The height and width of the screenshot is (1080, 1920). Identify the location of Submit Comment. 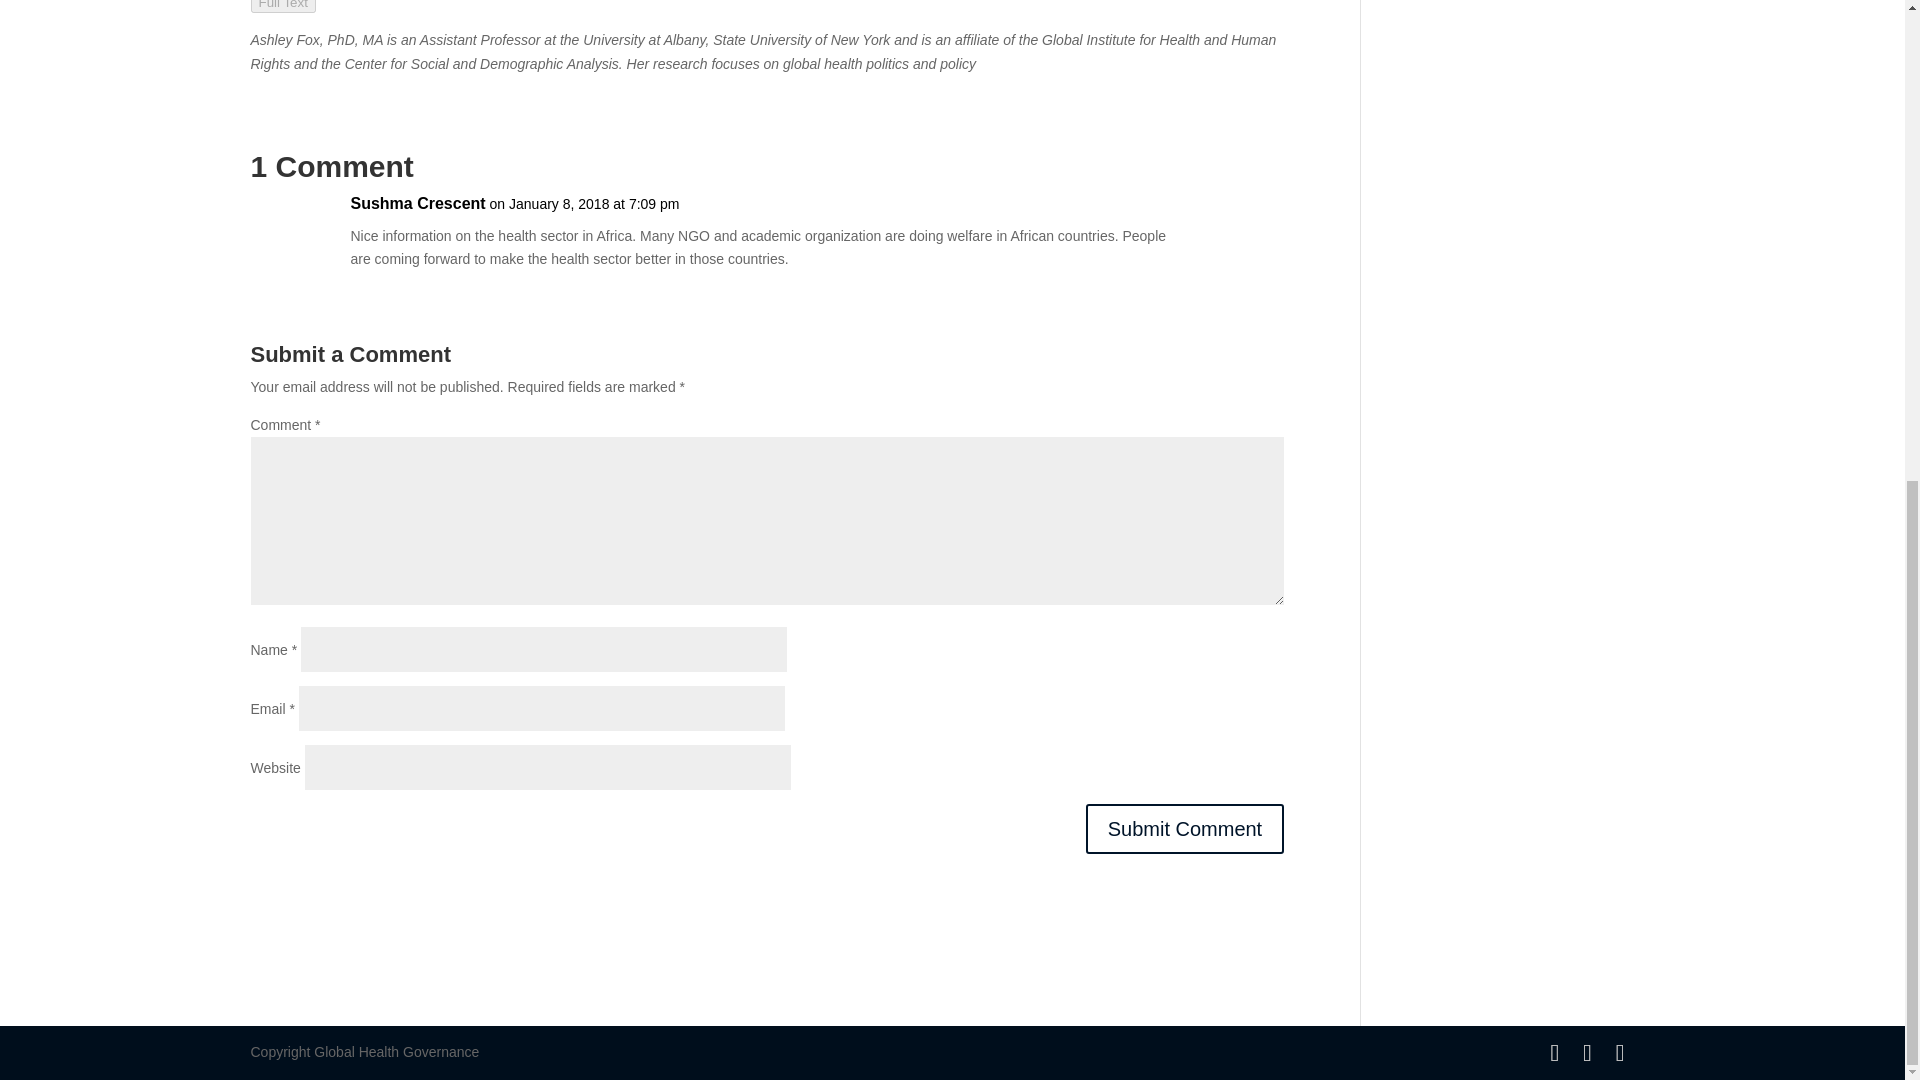
(1185, 828).